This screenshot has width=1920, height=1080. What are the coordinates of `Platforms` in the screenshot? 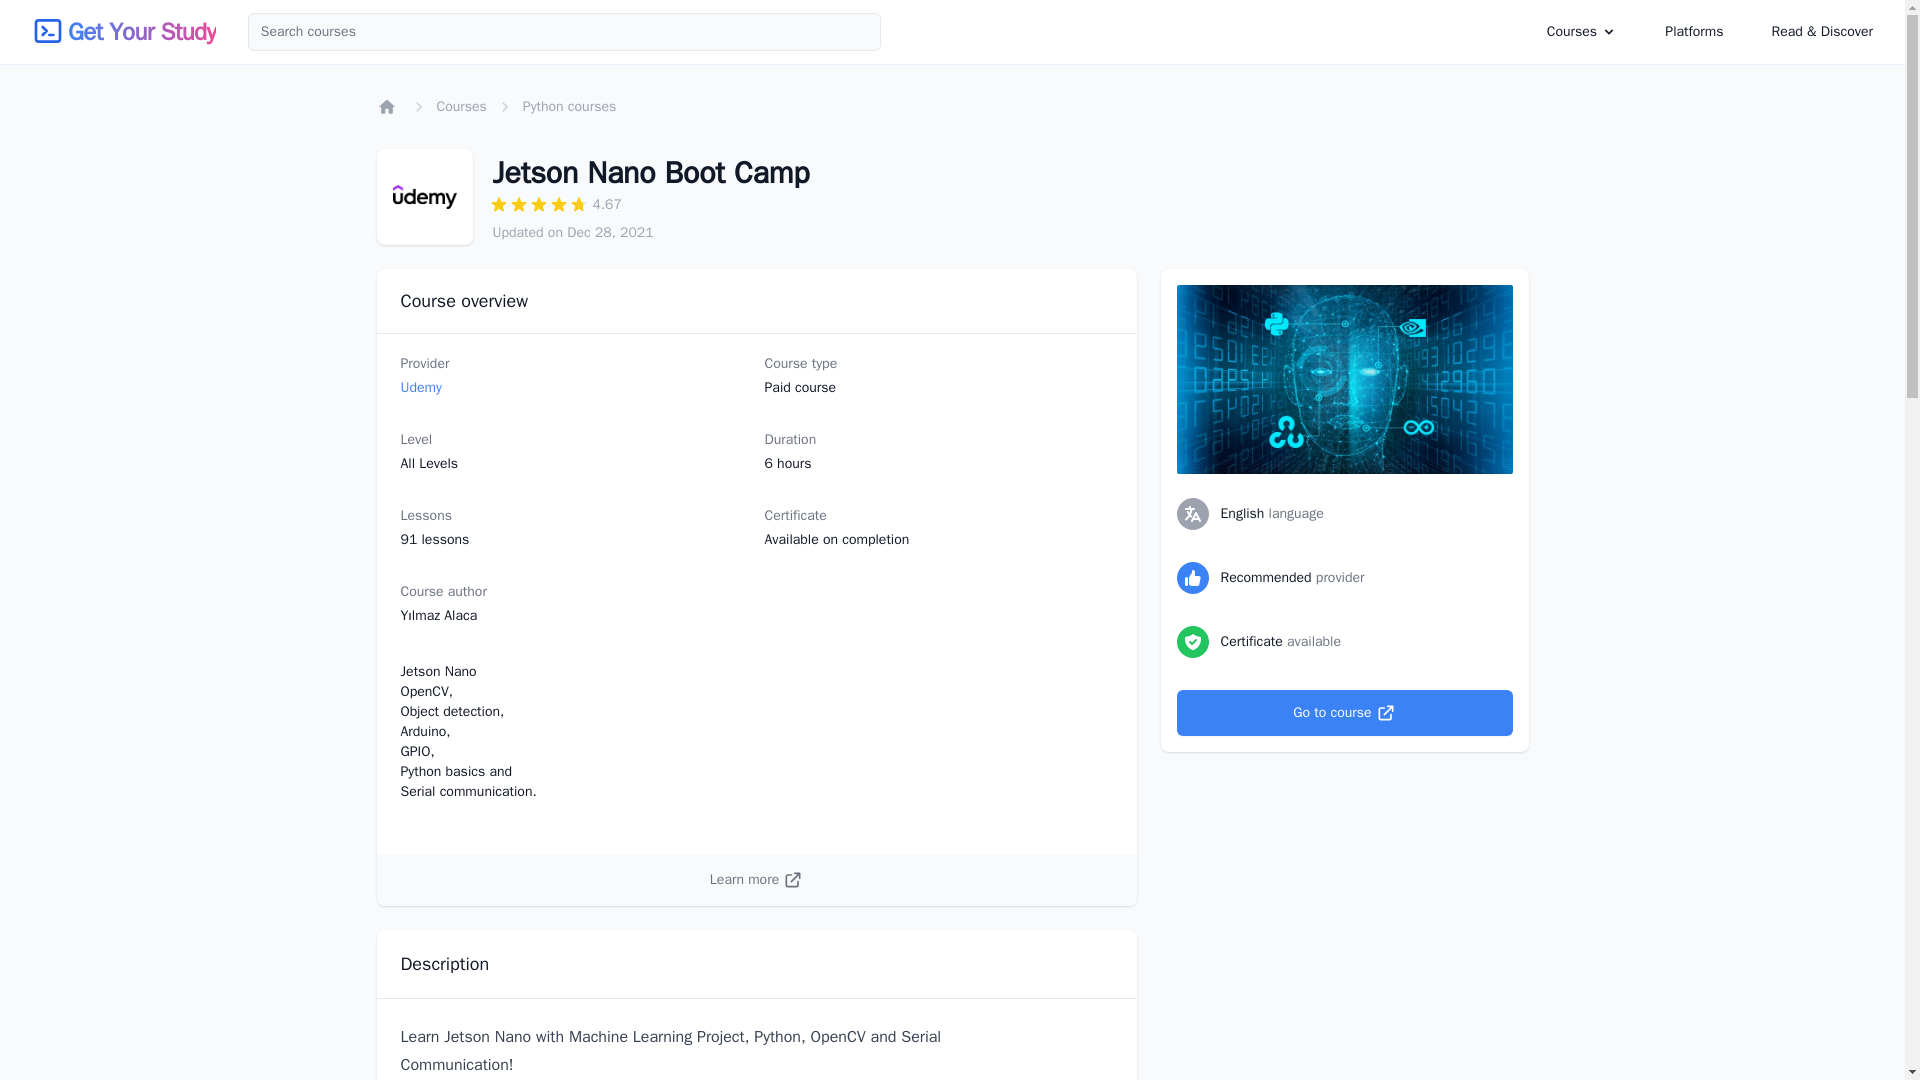 It's located at (1694, 32).